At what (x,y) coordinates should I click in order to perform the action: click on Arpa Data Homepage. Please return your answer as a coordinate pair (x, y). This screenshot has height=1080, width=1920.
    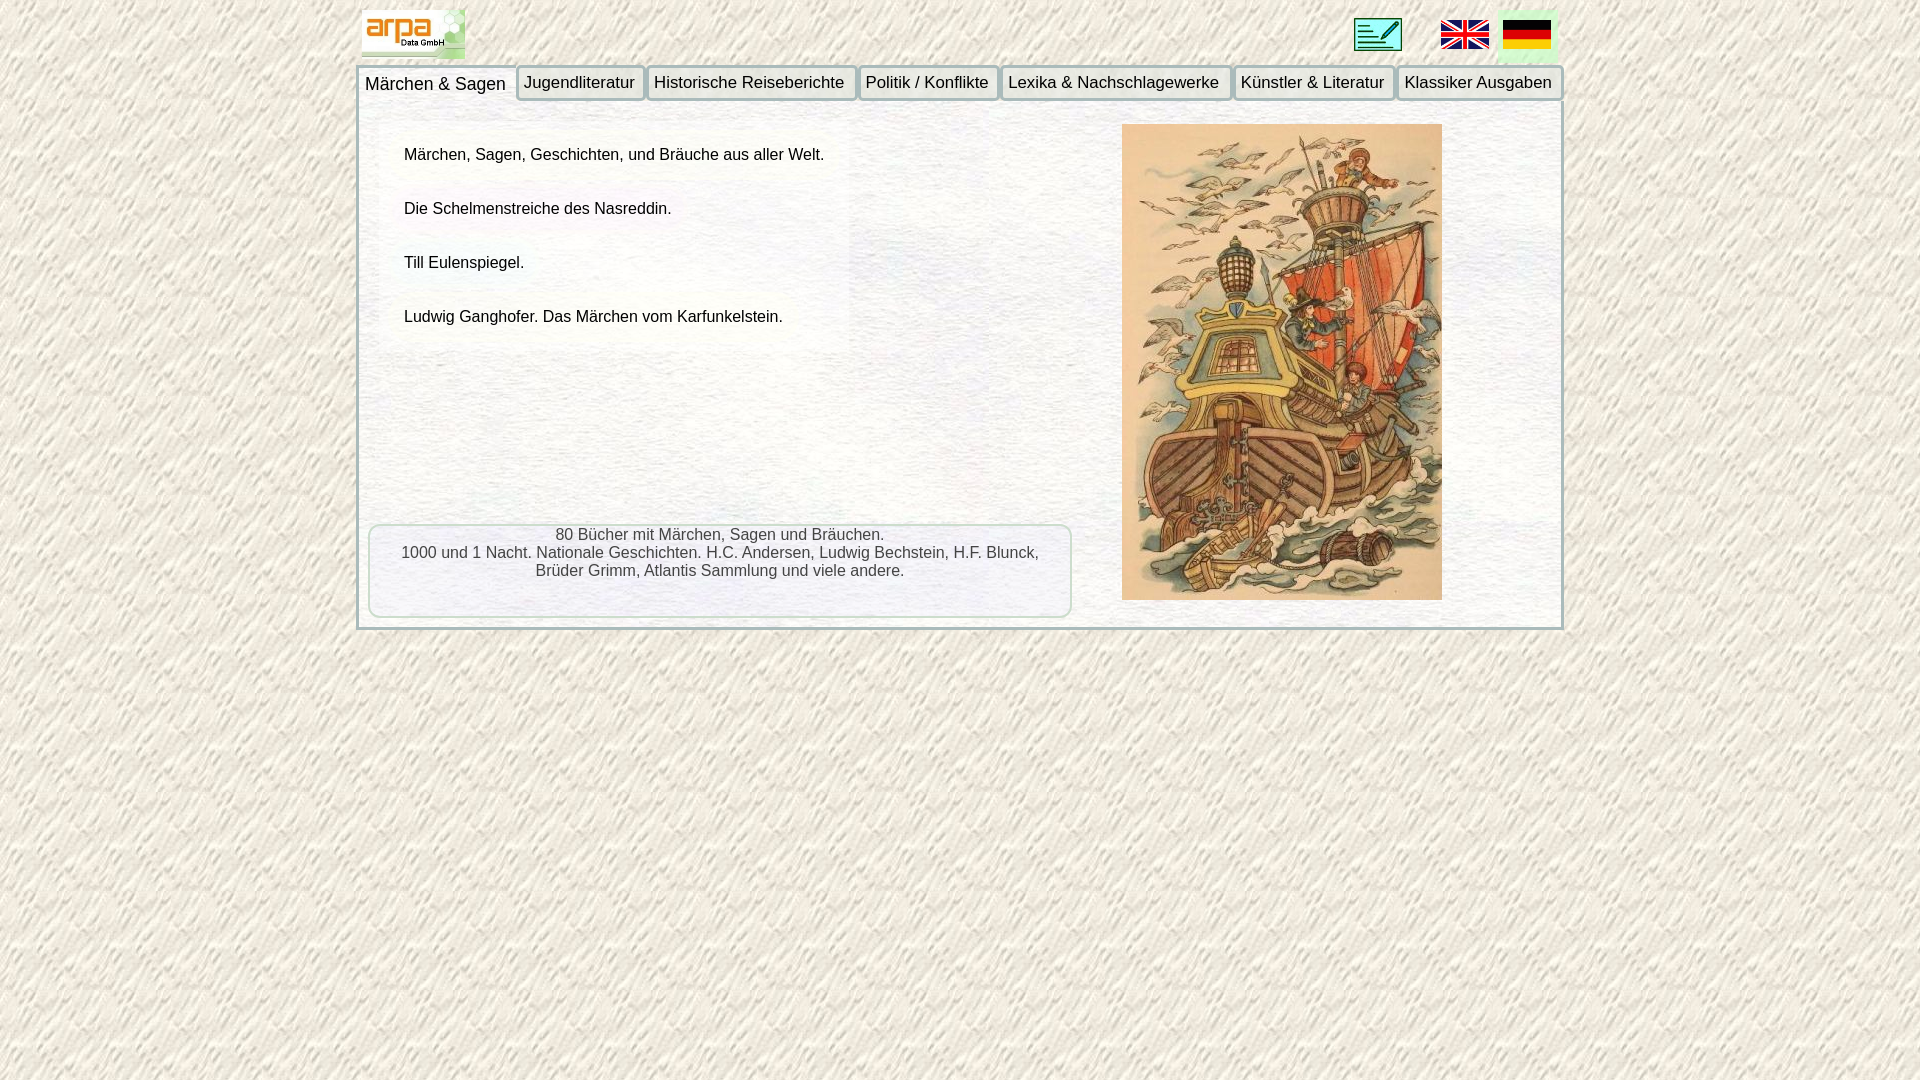
    Looking at the image, I should click on (414, 34).